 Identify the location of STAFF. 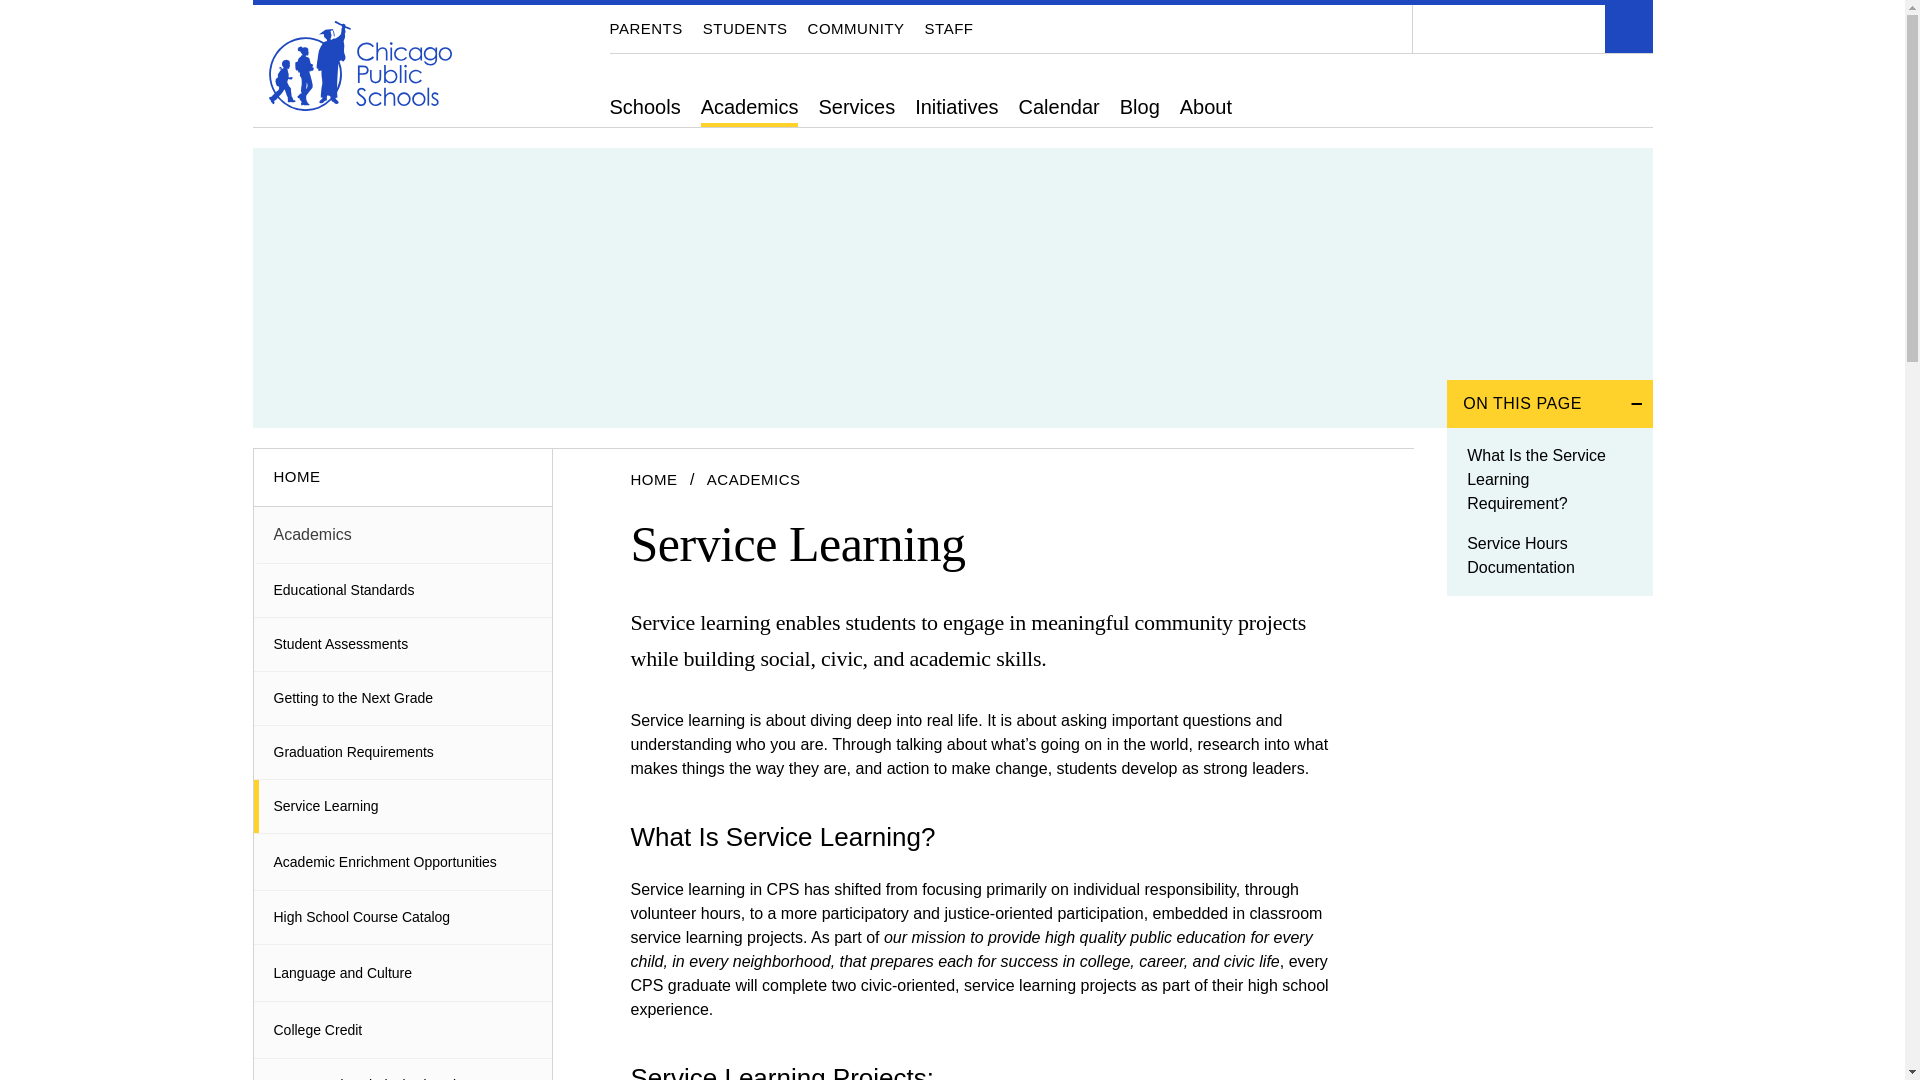
(949, 28).